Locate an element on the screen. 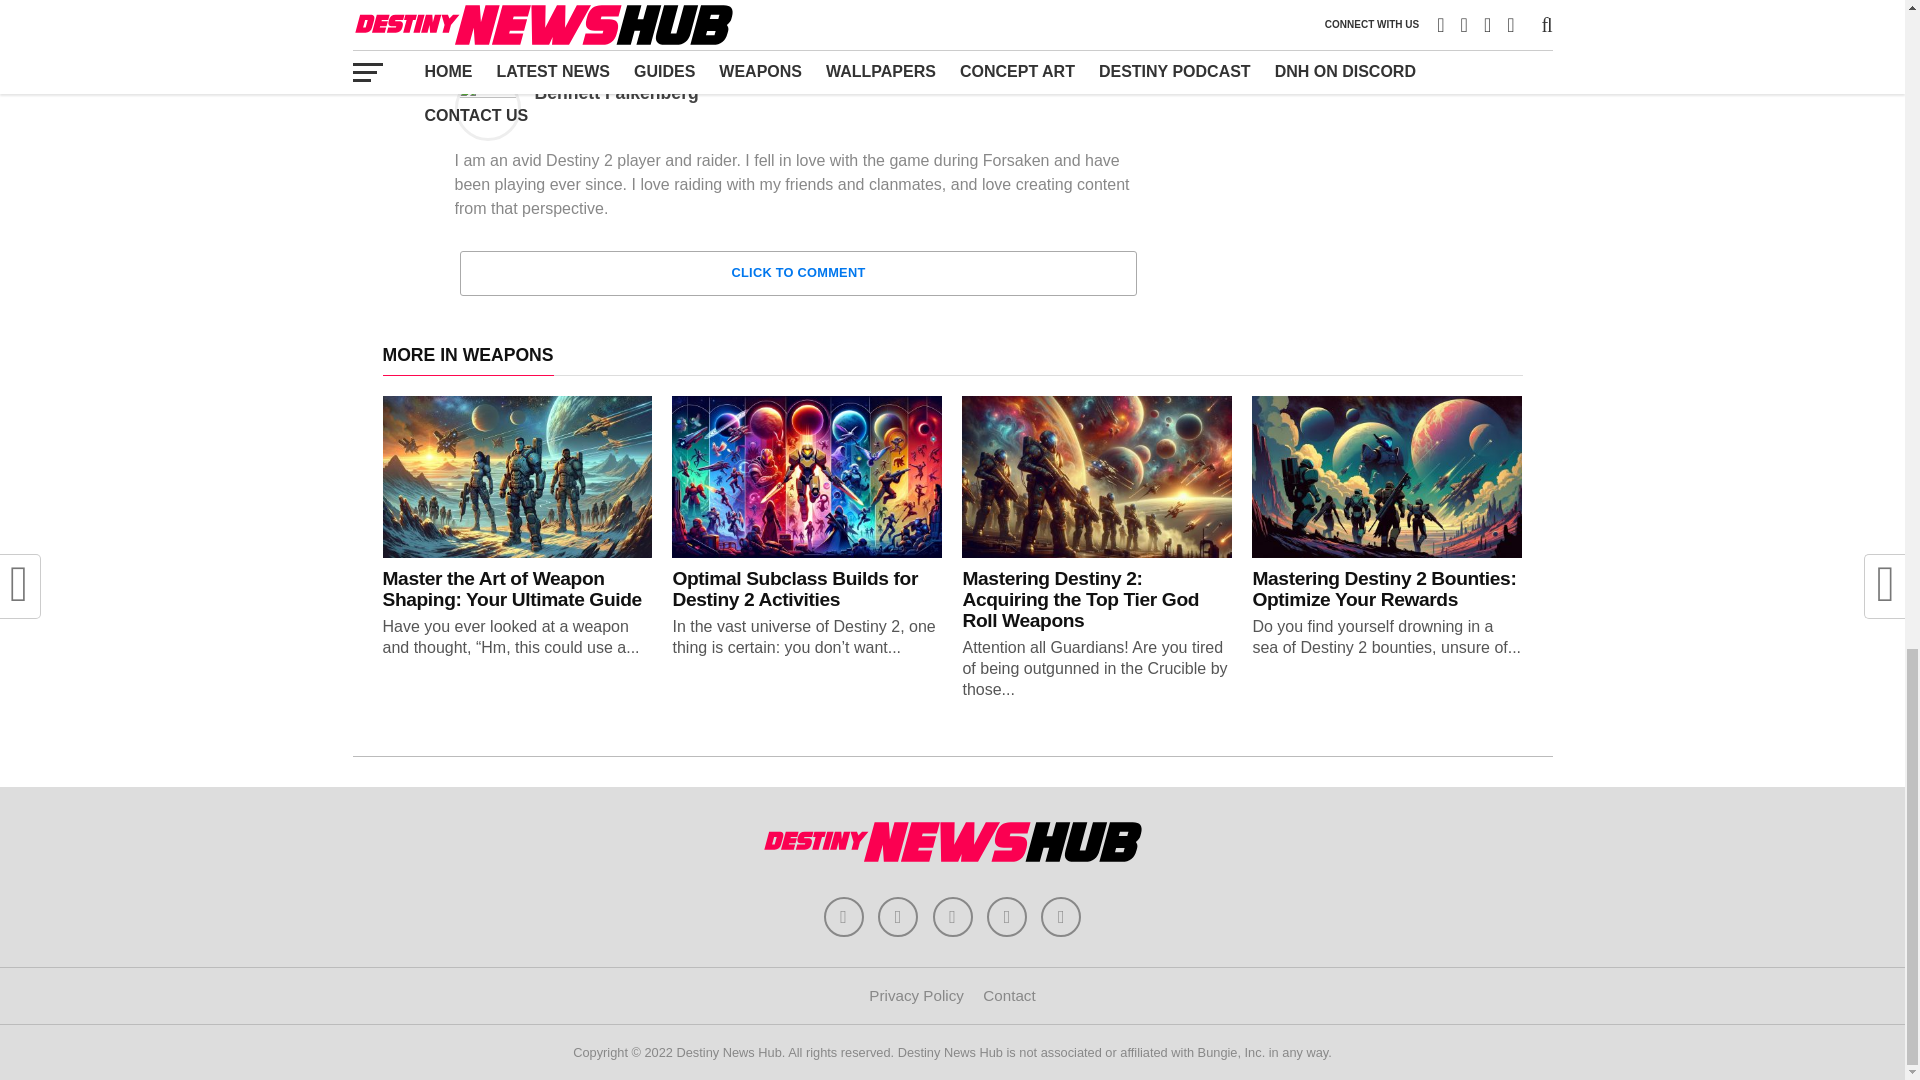 This screenshot has height=1080, width=1920. DEAFENING WHISPER is located at coordinates (670, 30).